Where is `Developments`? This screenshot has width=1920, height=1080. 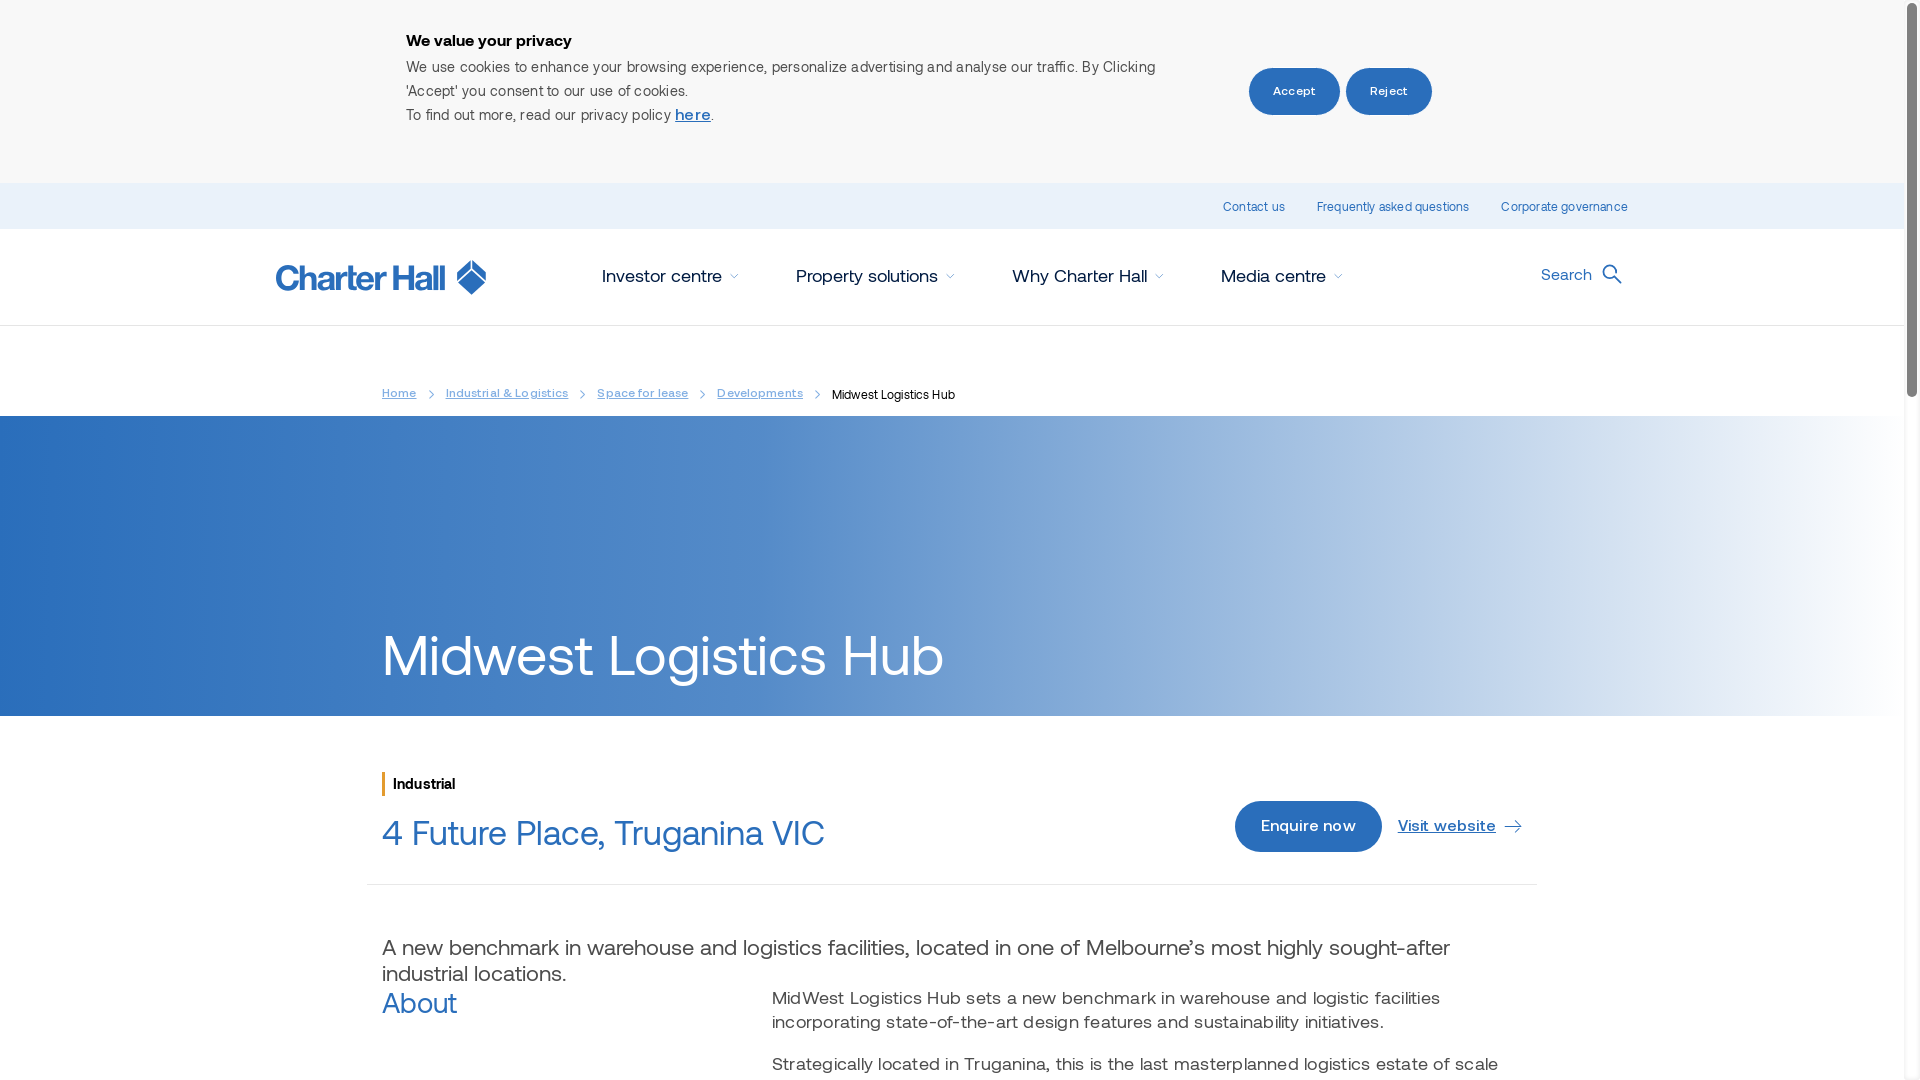
Developments is located at coordinates (760, 394).